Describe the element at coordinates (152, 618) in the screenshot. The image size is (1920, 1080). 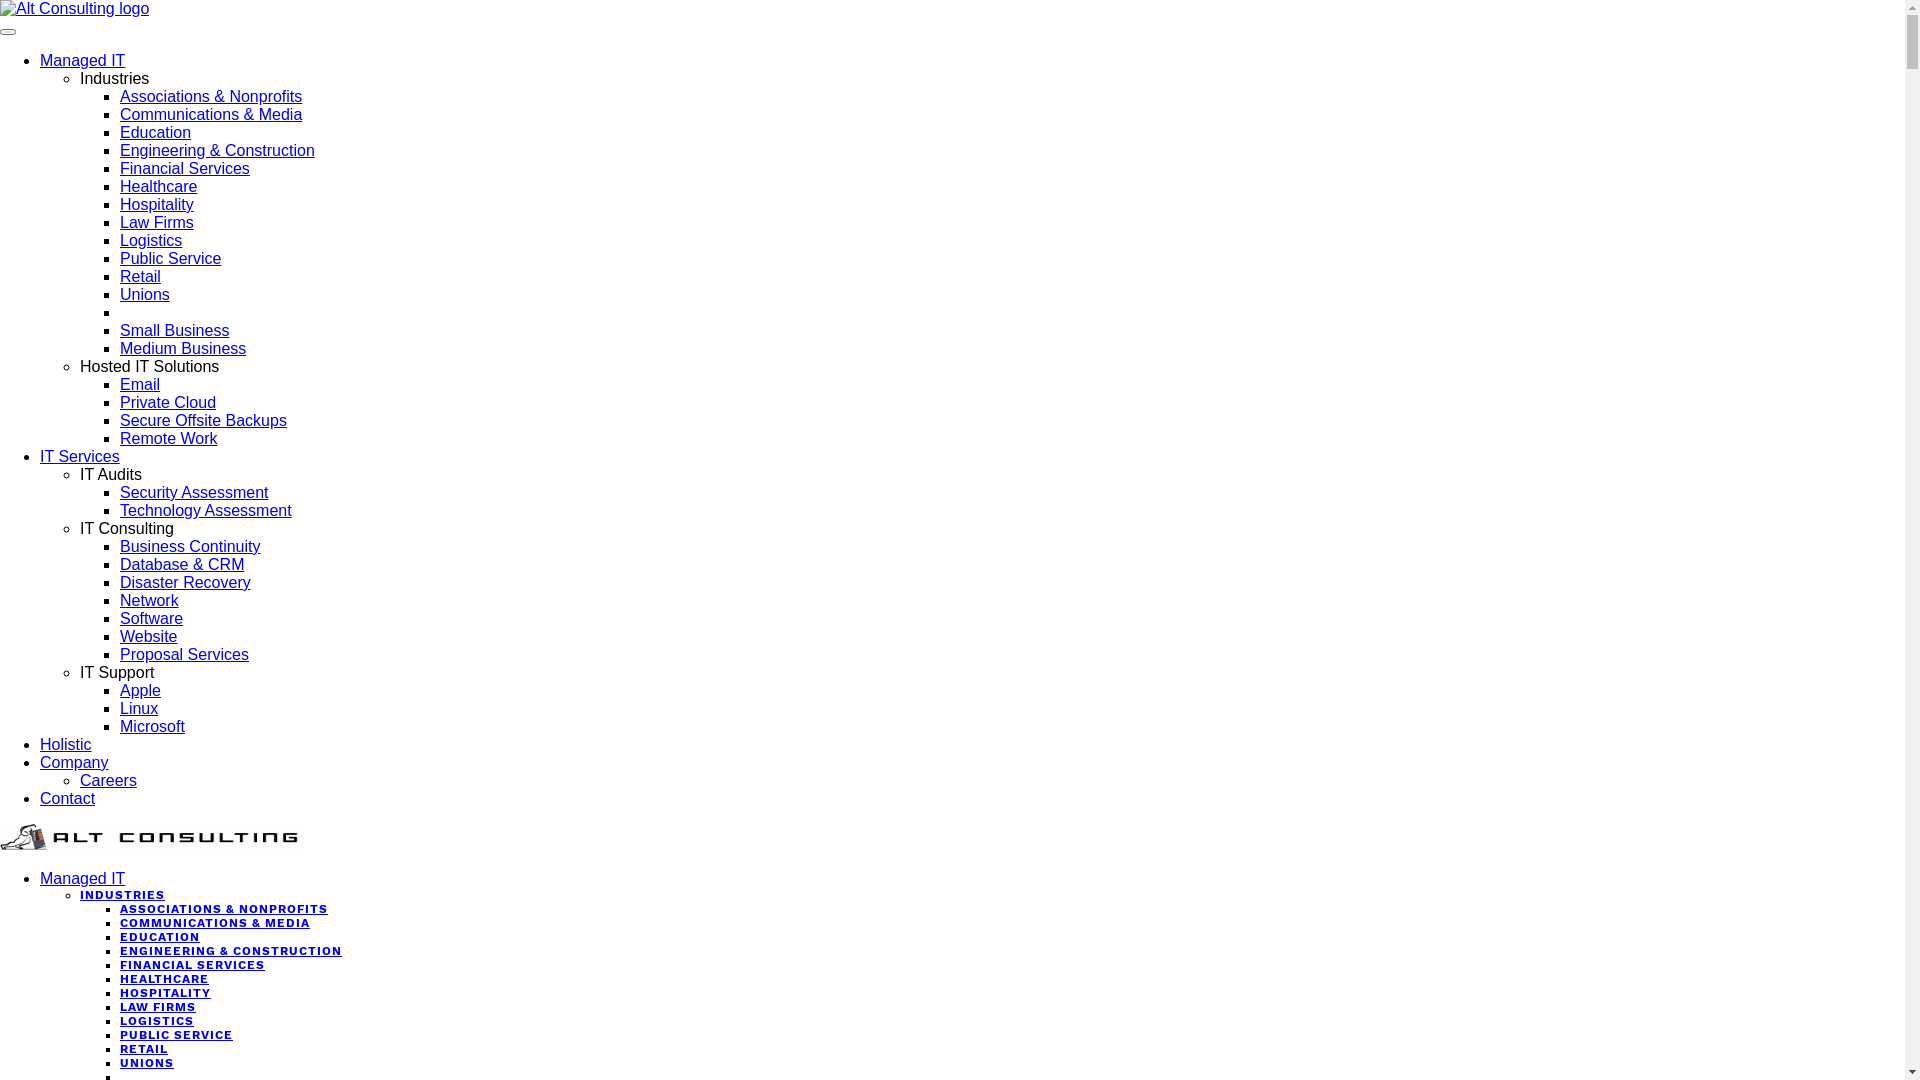
I see `Software` at that location.